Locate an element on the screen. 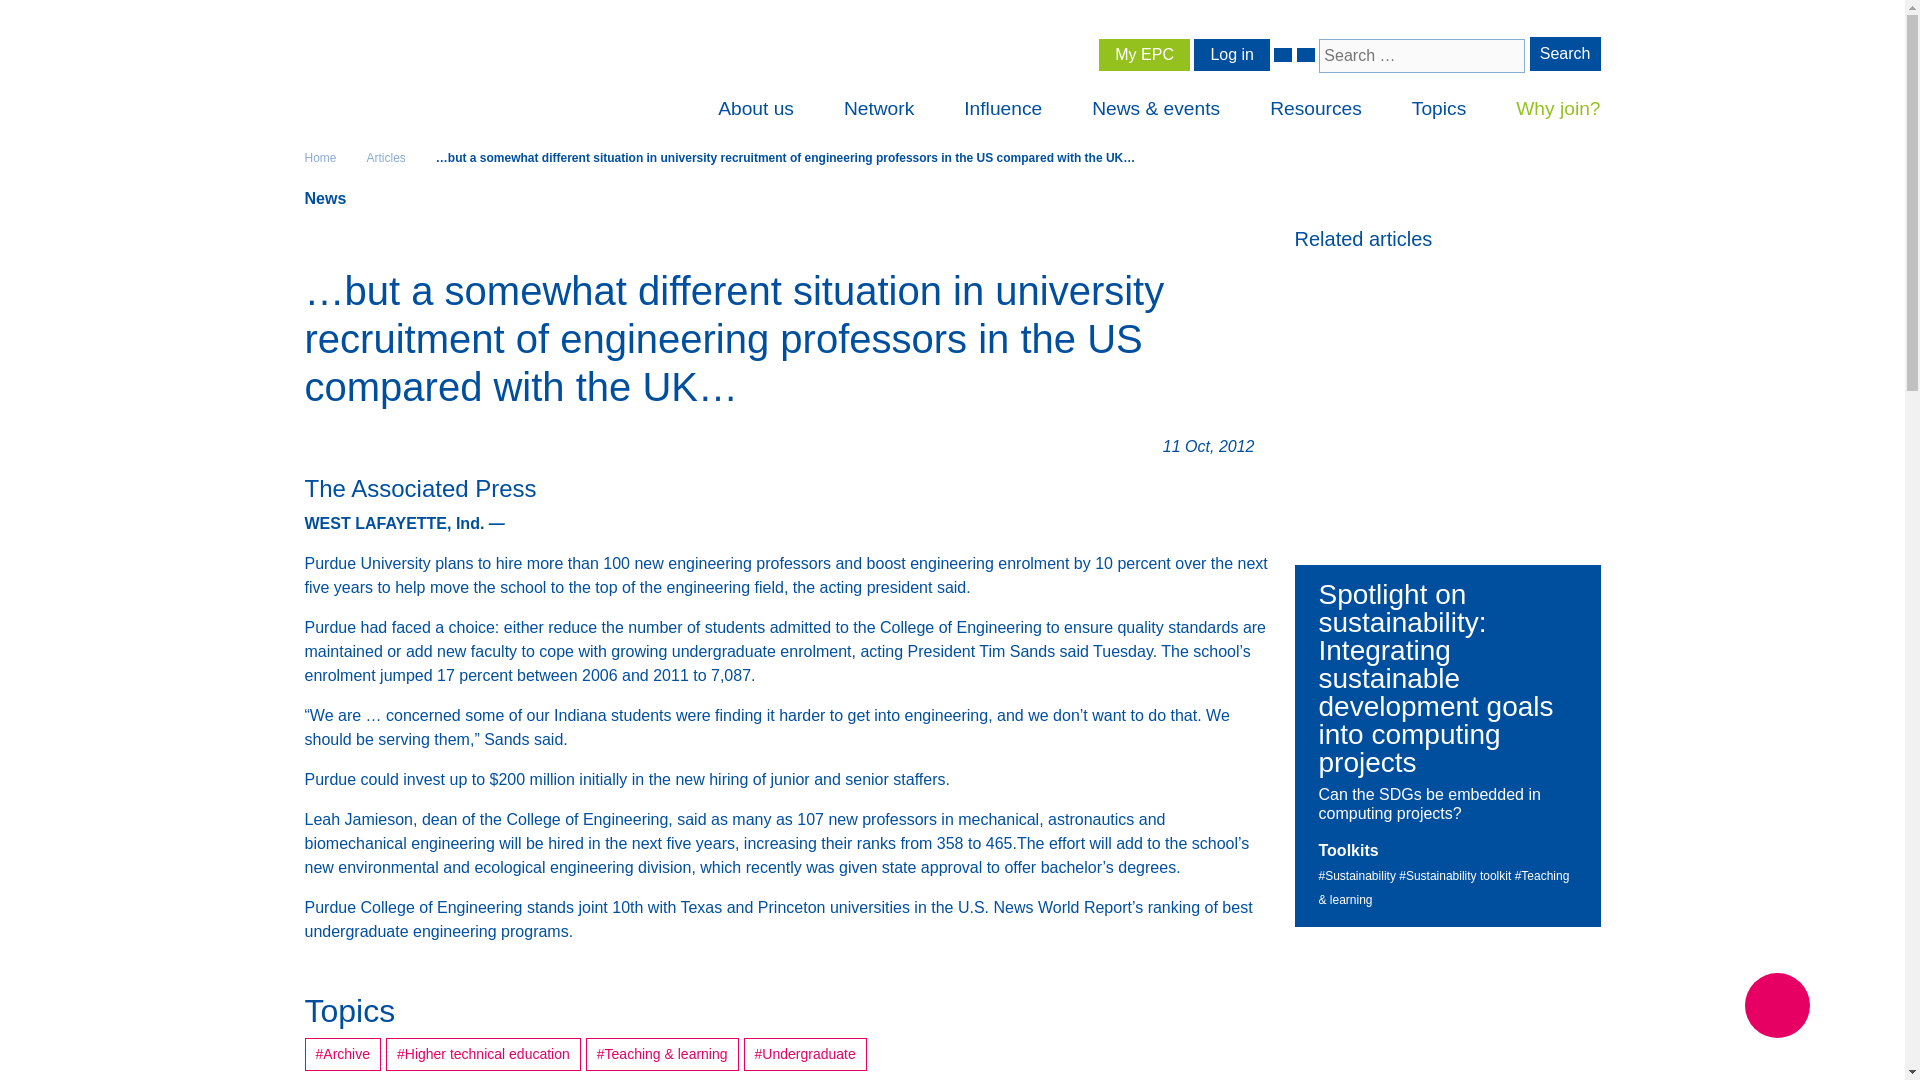 The height and width of the screenshot is (1080, 1920). Influence is located at coordinates (1002, 110).